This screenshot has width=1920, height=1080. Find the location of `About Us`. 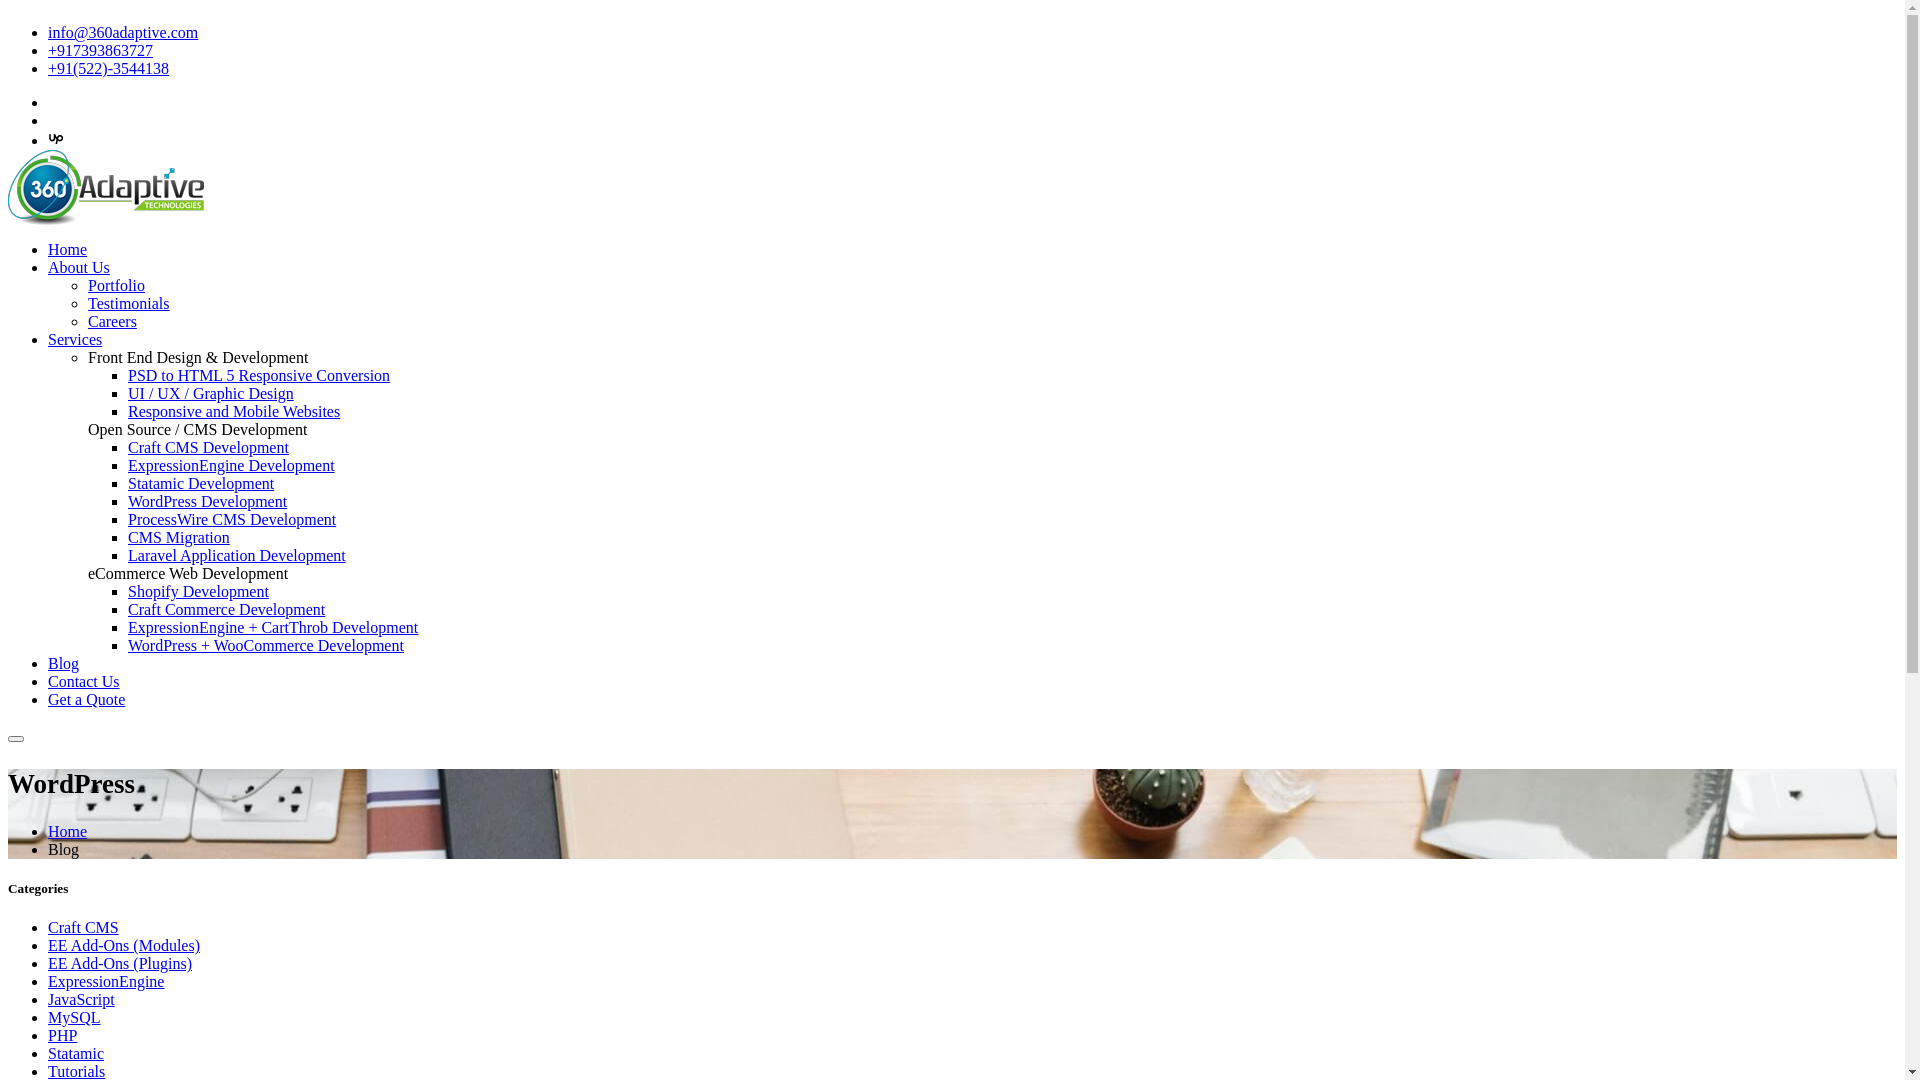

About Us is located at coordinates (79, 268).